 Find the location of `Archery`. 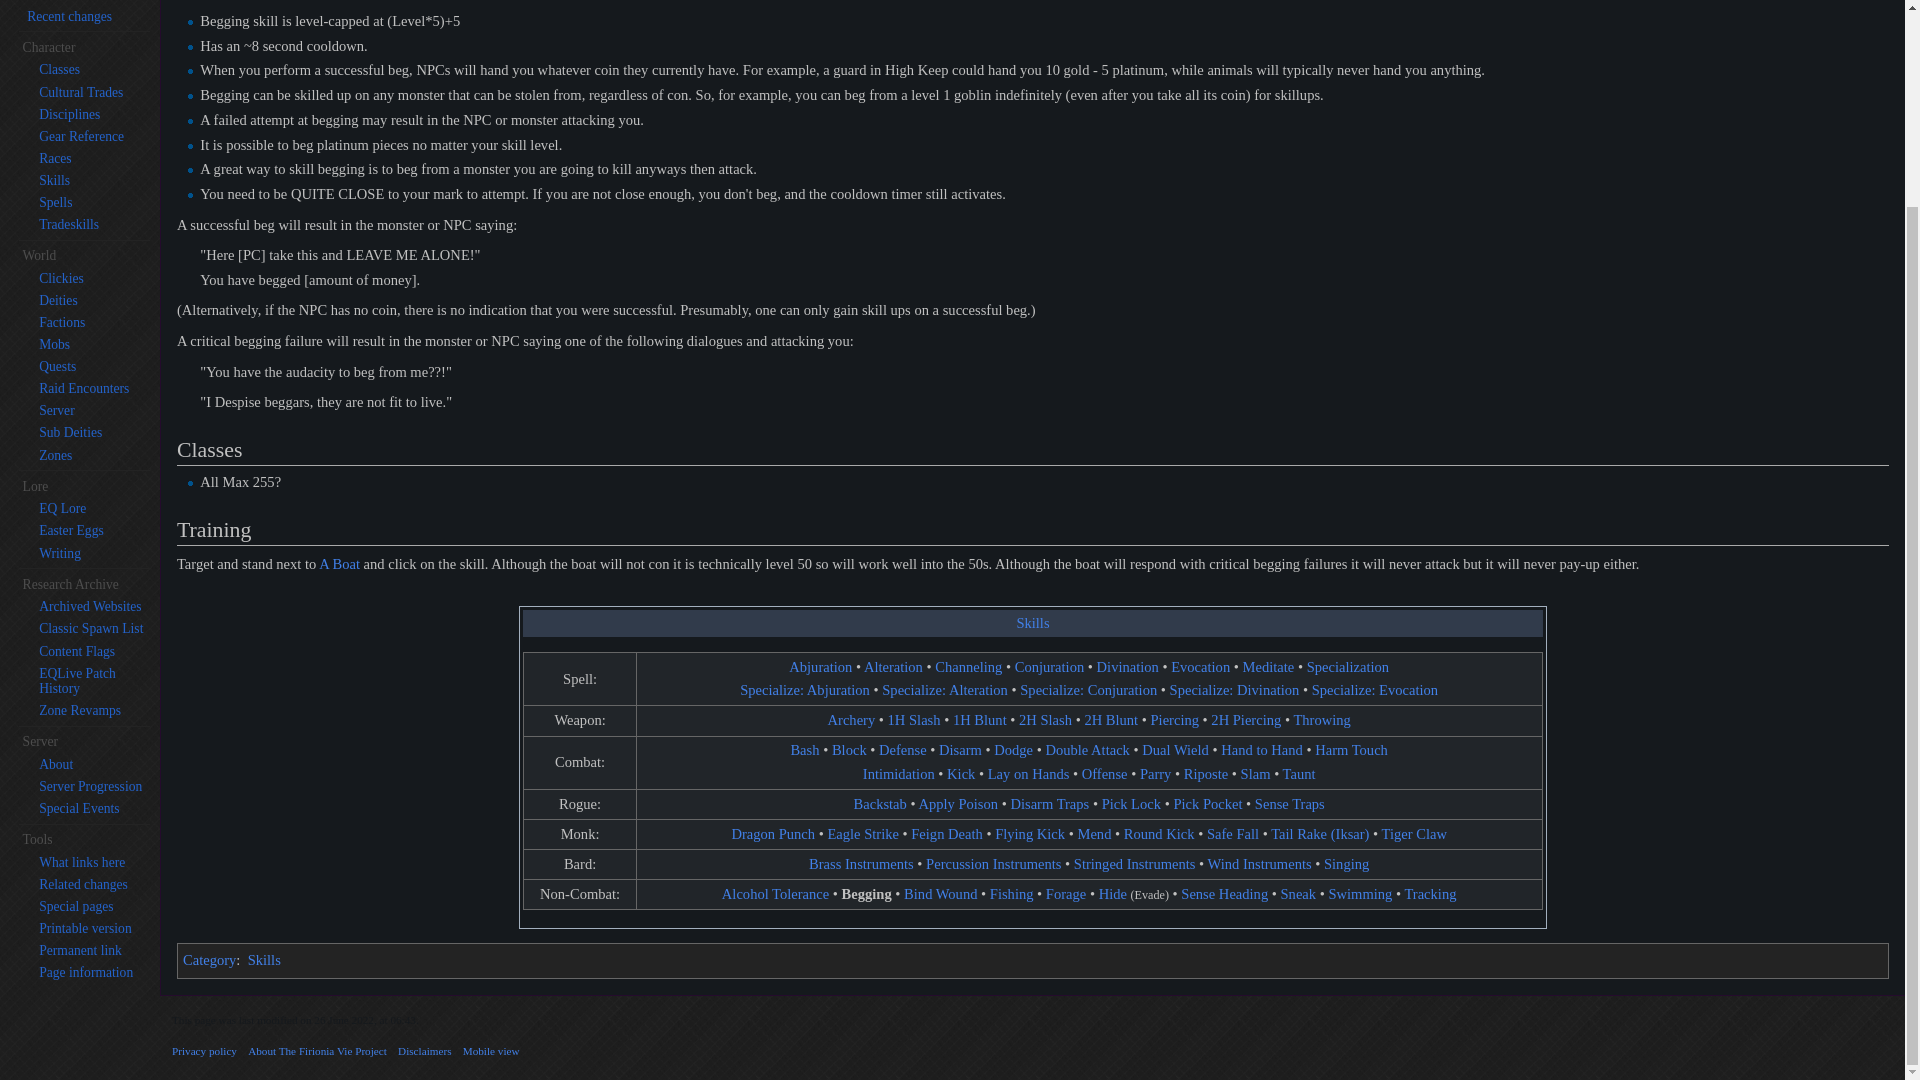

Archery is located at coordinates (851, 719).